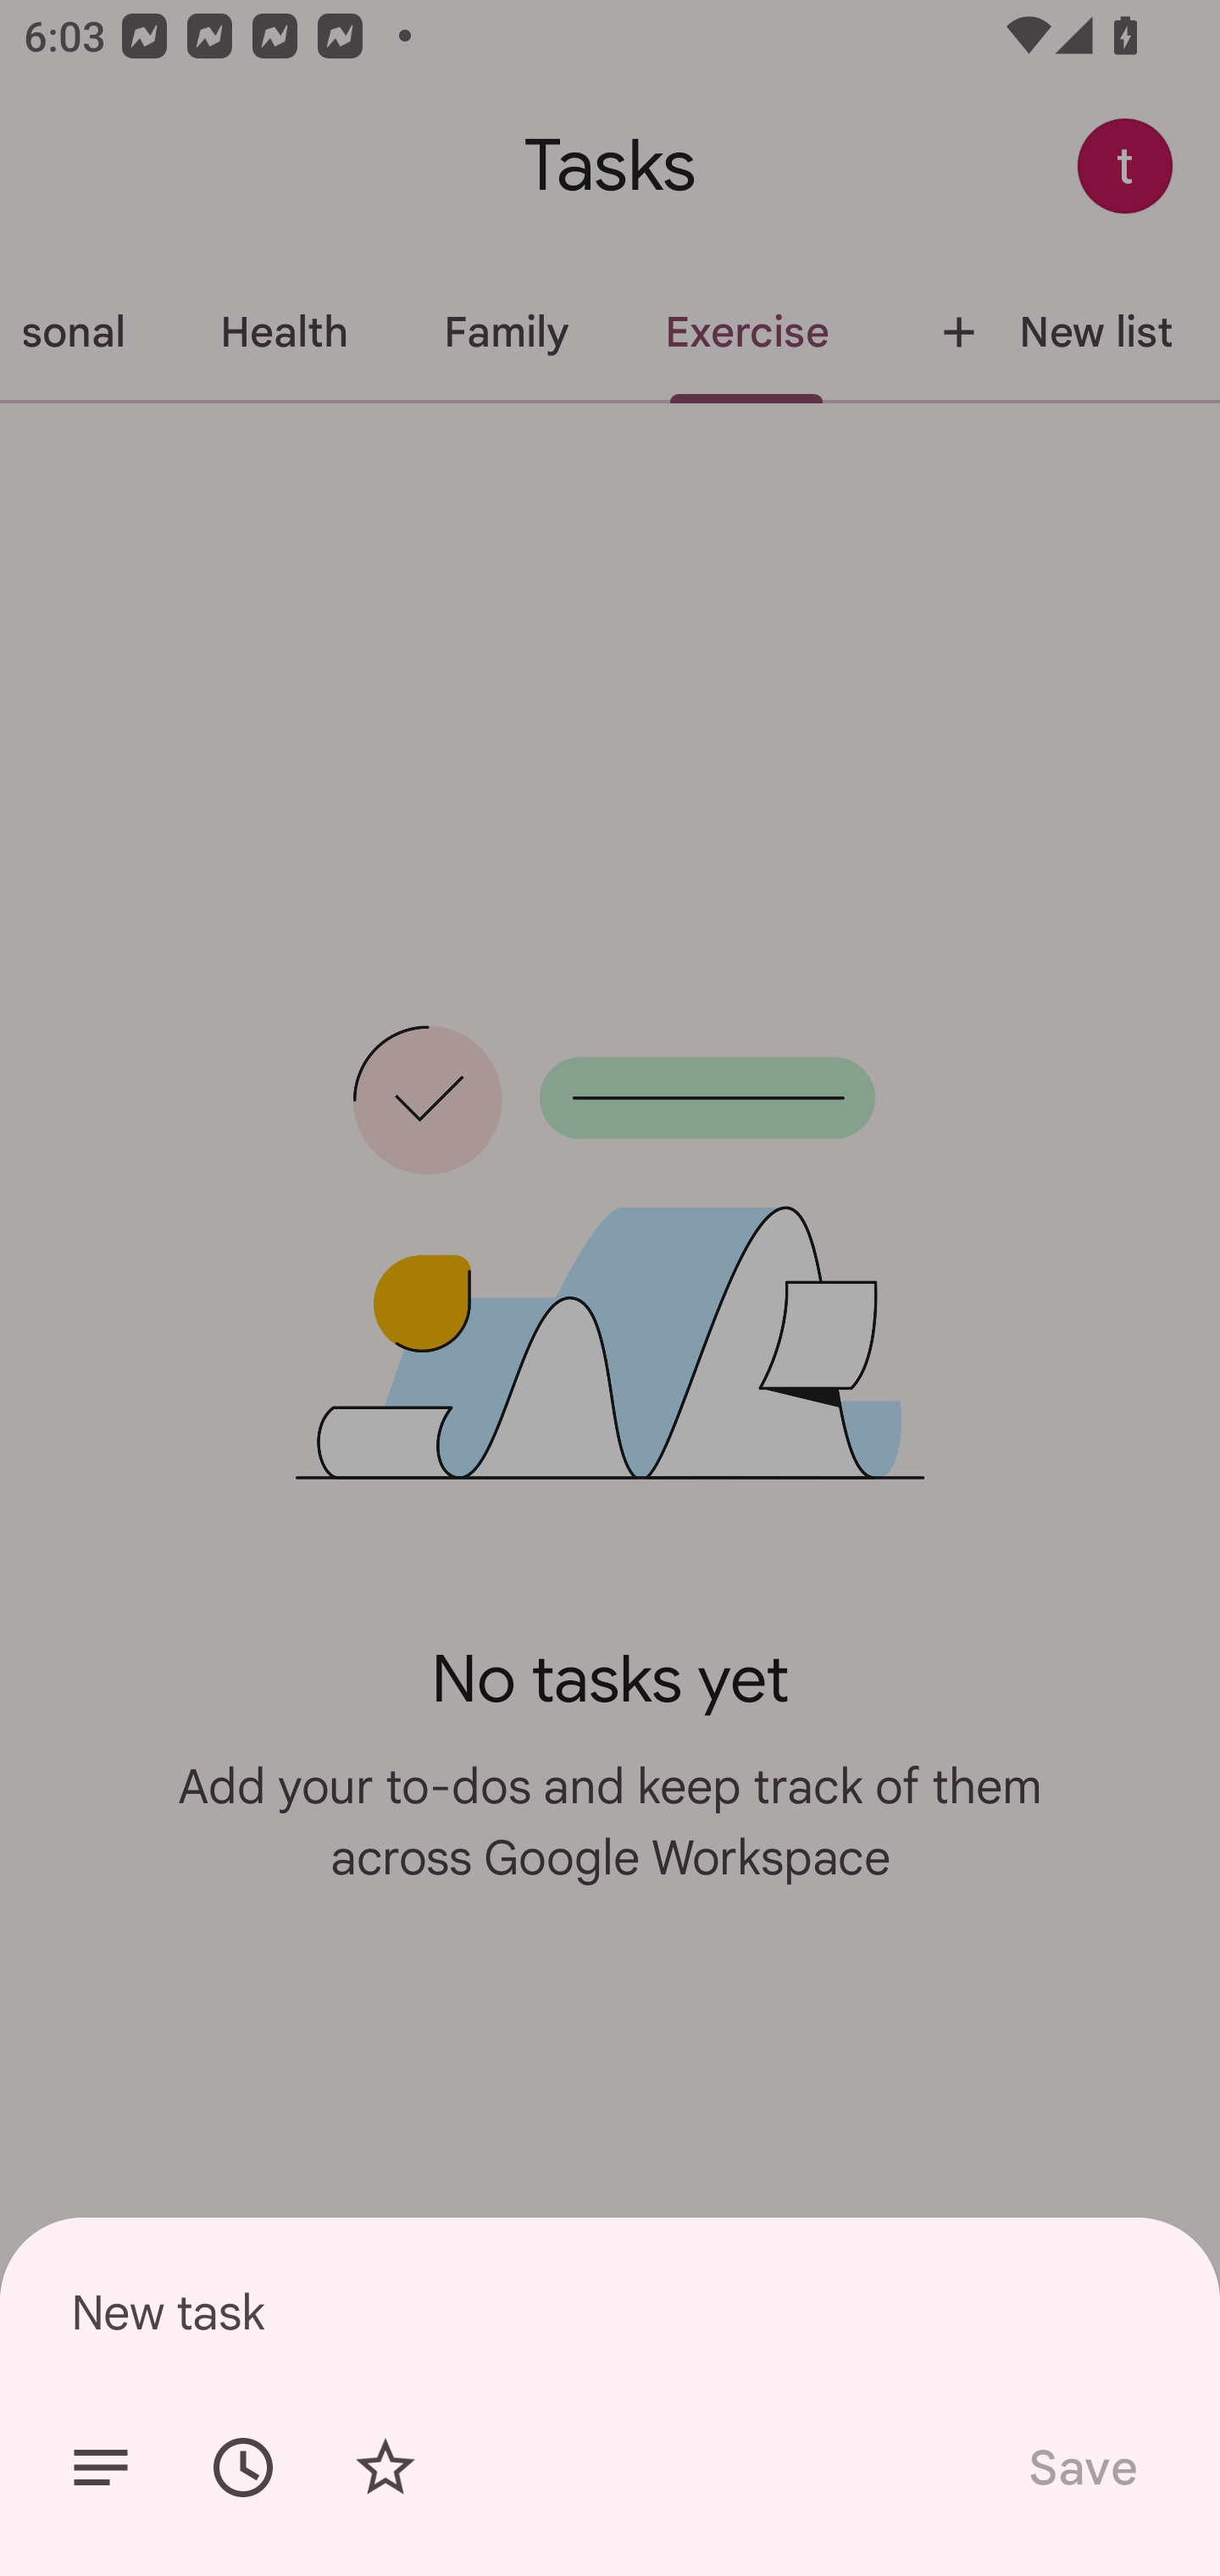 This screenshot has width=1220, height=2576. I want to click on New task, so click(610, 2312).